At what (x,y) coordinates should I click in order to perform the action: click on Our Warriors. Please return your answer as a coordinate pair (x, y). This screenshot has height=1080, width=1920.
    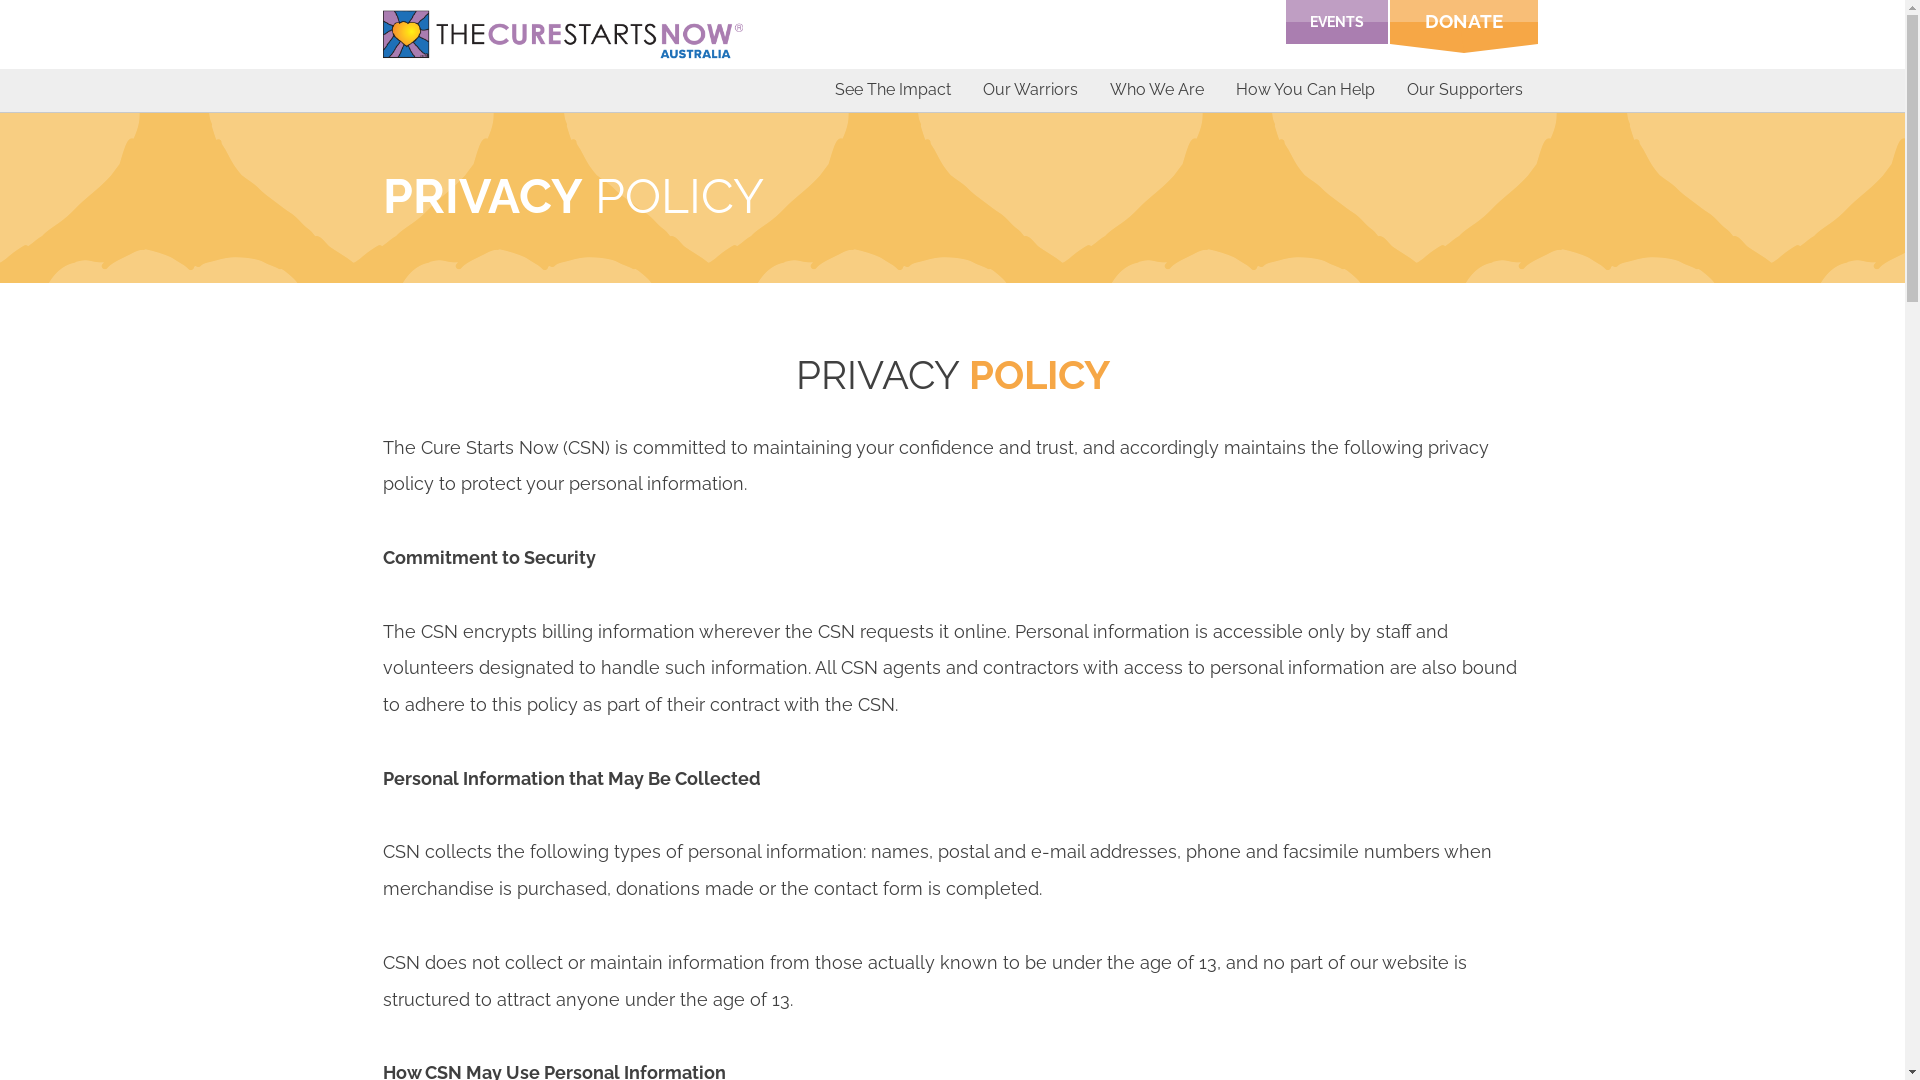
    Looking at the image, I should click on (1030, 90).